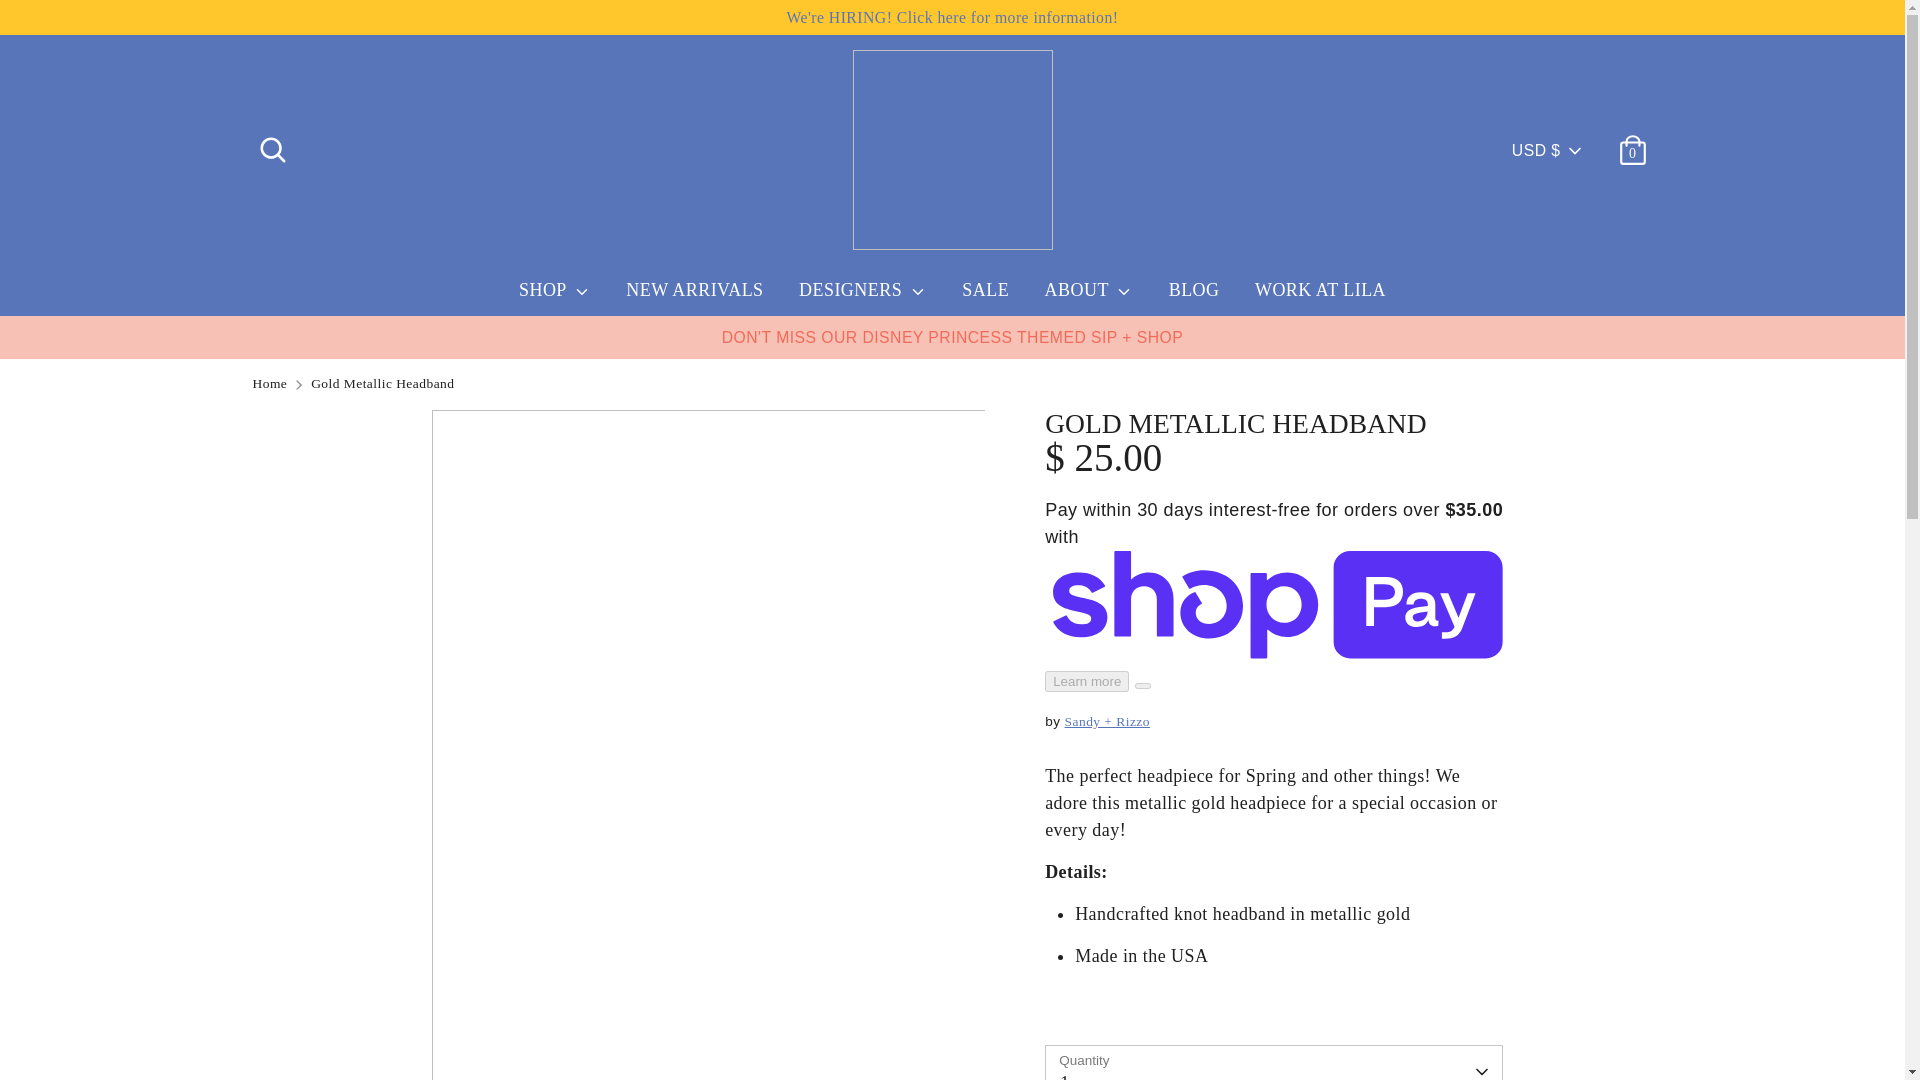 The height and width of the screenshot is (1080, 1920). What do you see at coordinates (1403, 1014) in the screenshot?
I see `Meta Pay` at bounding box center [1403, 1014].